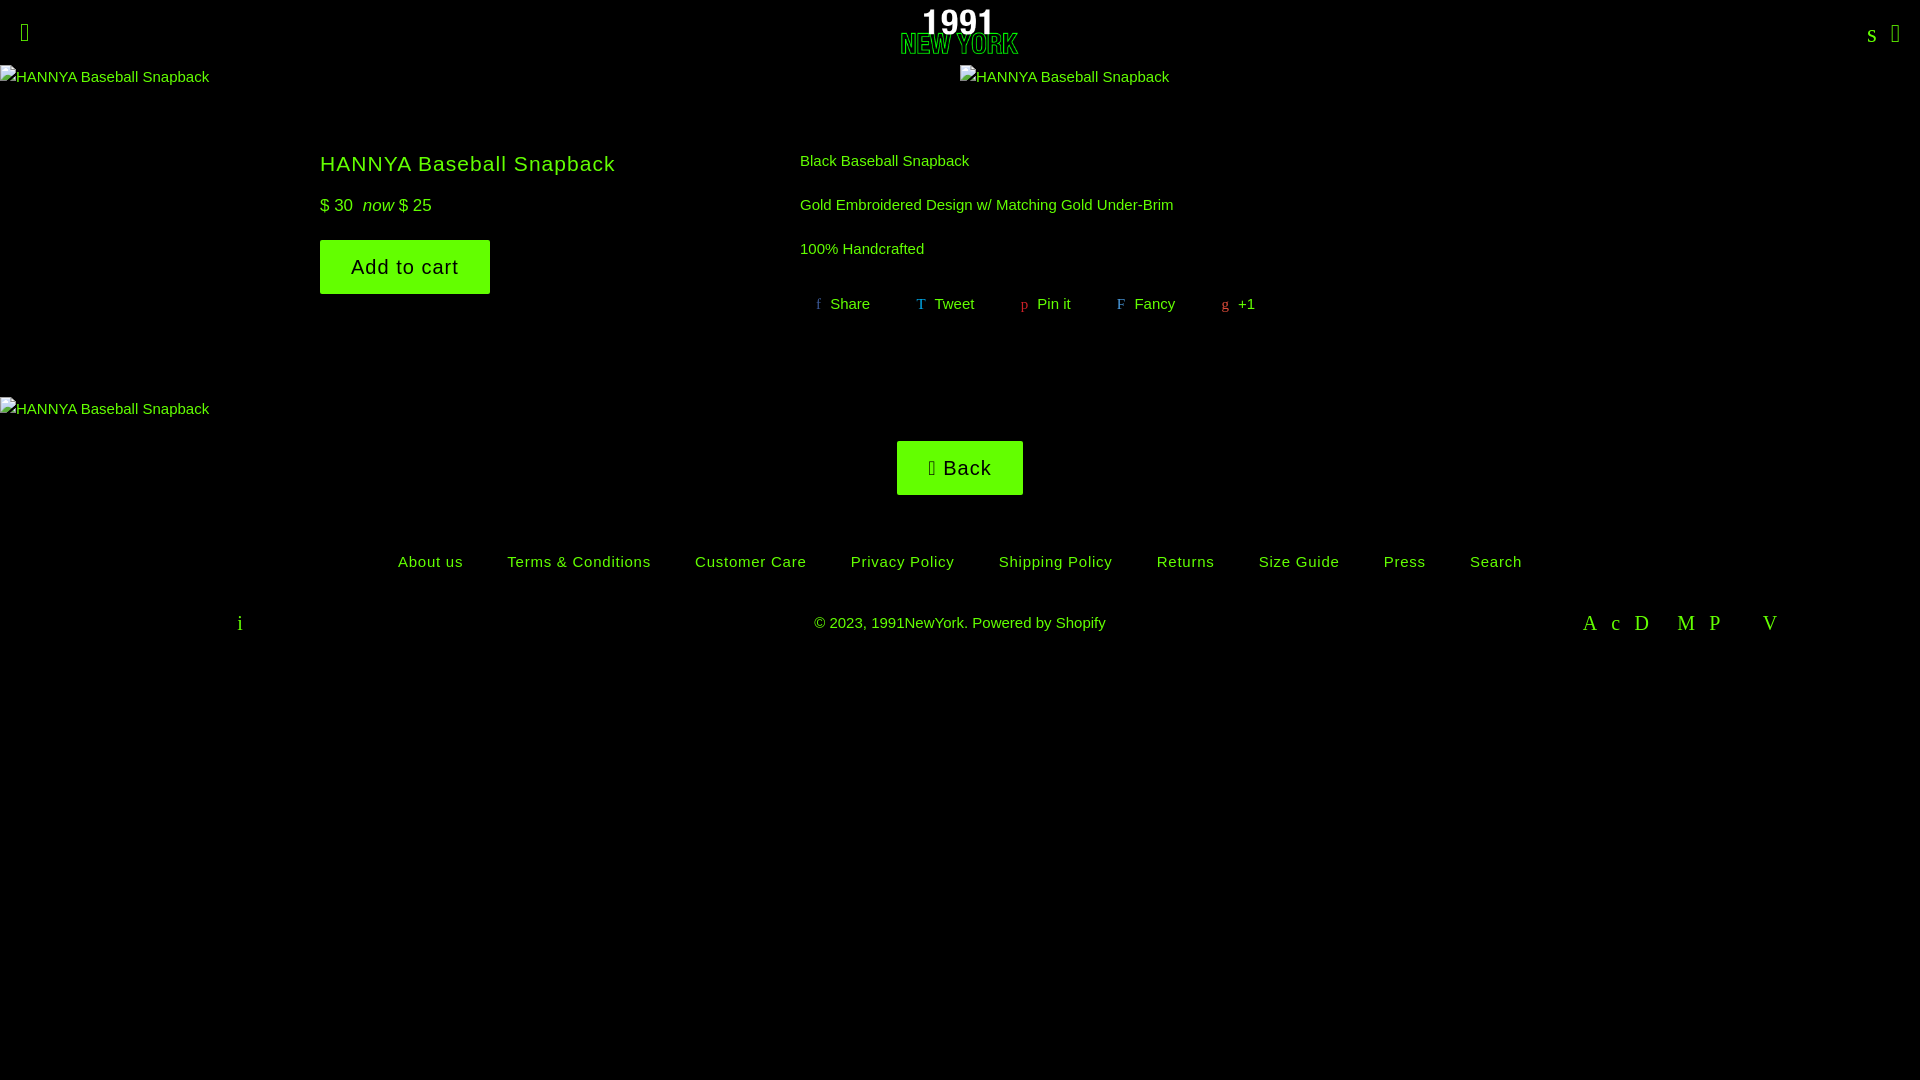  What do you see at coordinates (1405, 562) in the screenshot?
I see `Press` at bounding box center [1405, 562].